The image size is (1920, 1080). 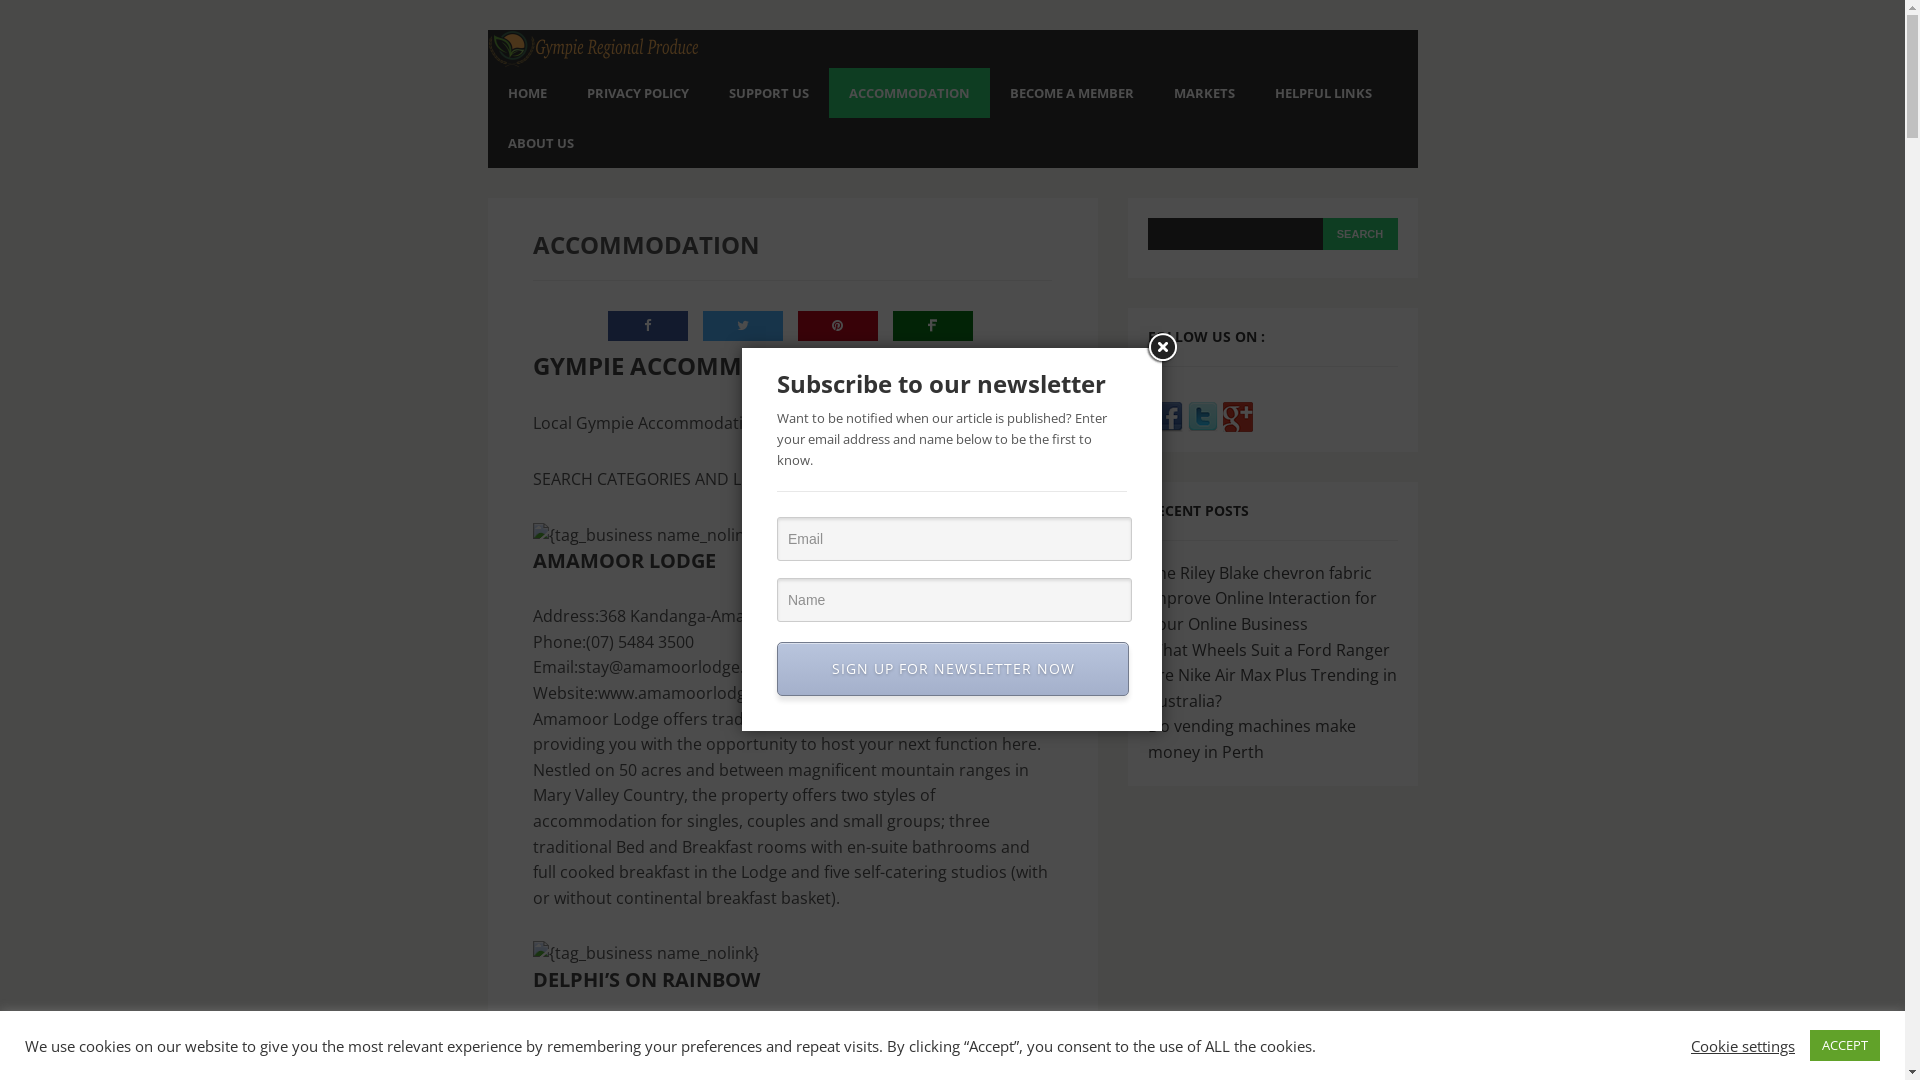 I want to click on Are Nike Air Max Plus Trending in Australia?, so click(x=1272, y=688).